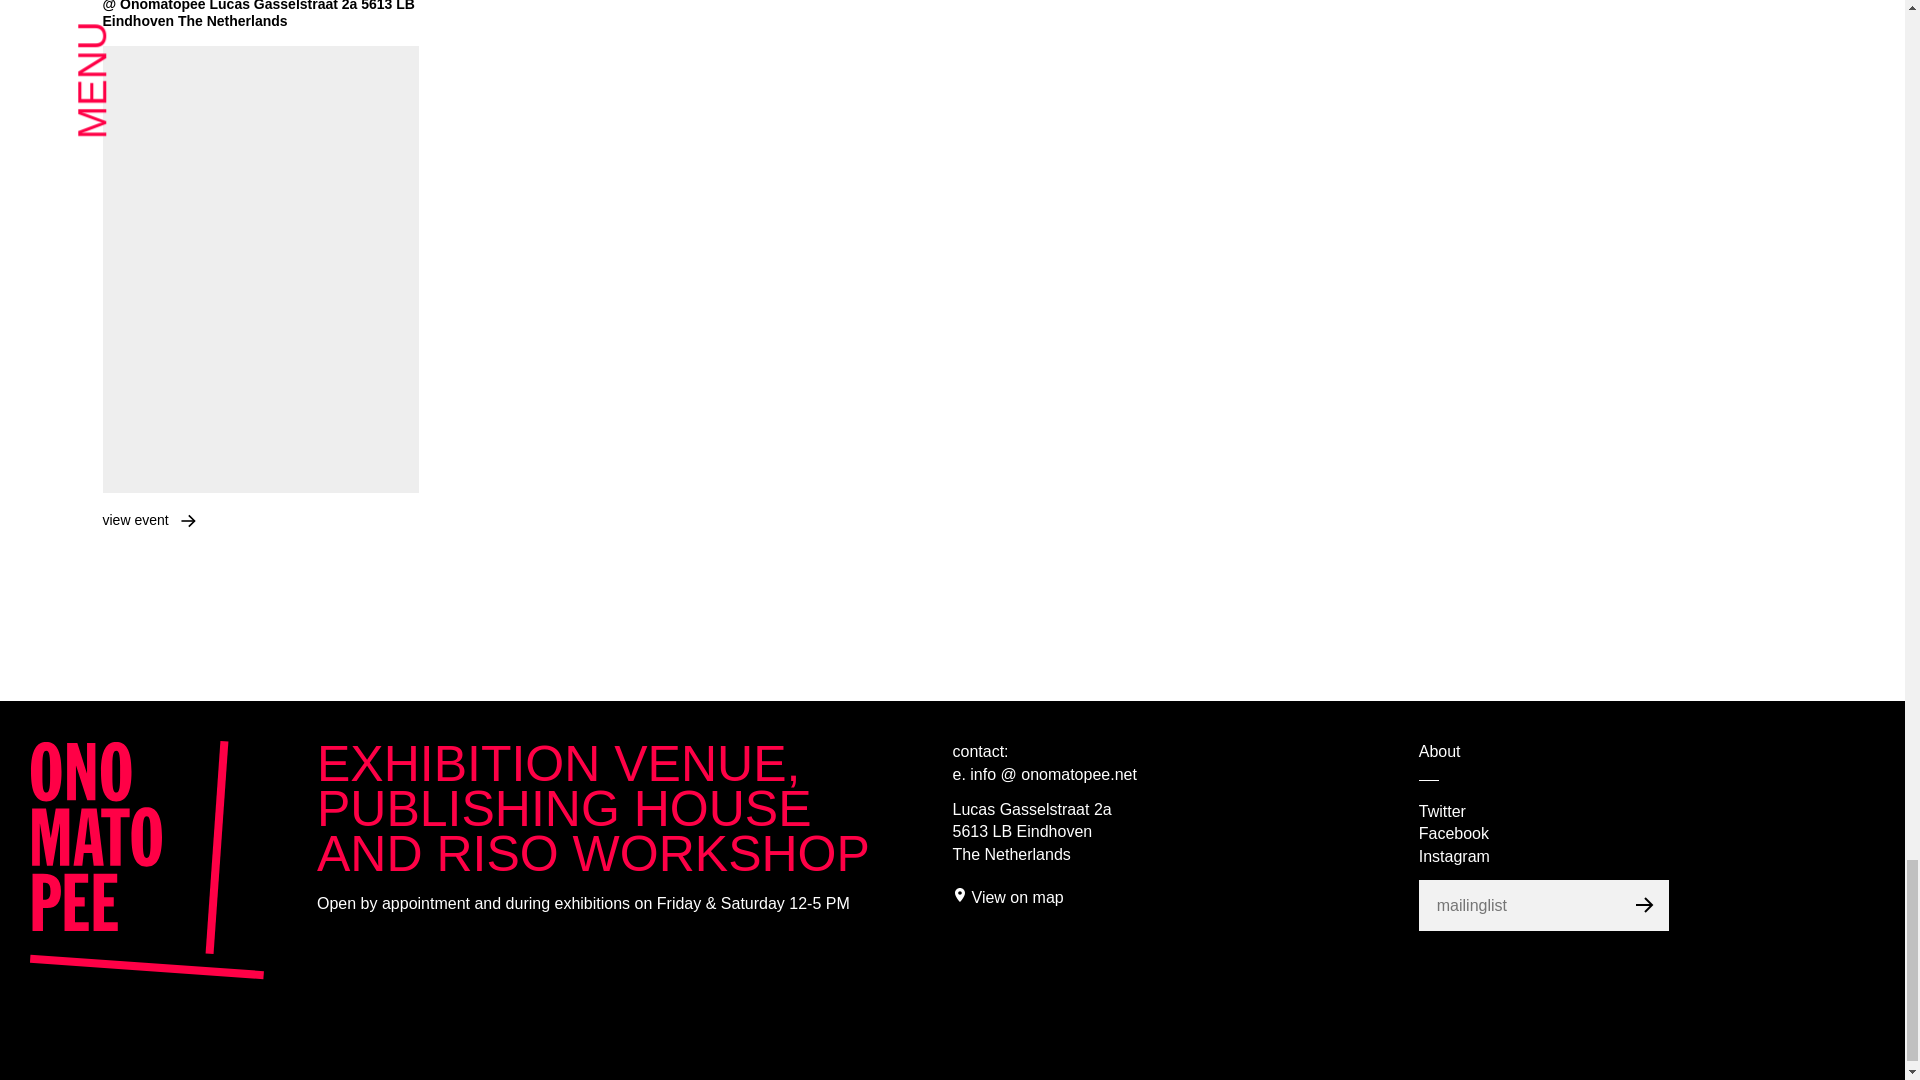 The width and height of the screenshot is (1920, 1080). I want to click on footer-logo Created with Sketch., so click(148, 860).